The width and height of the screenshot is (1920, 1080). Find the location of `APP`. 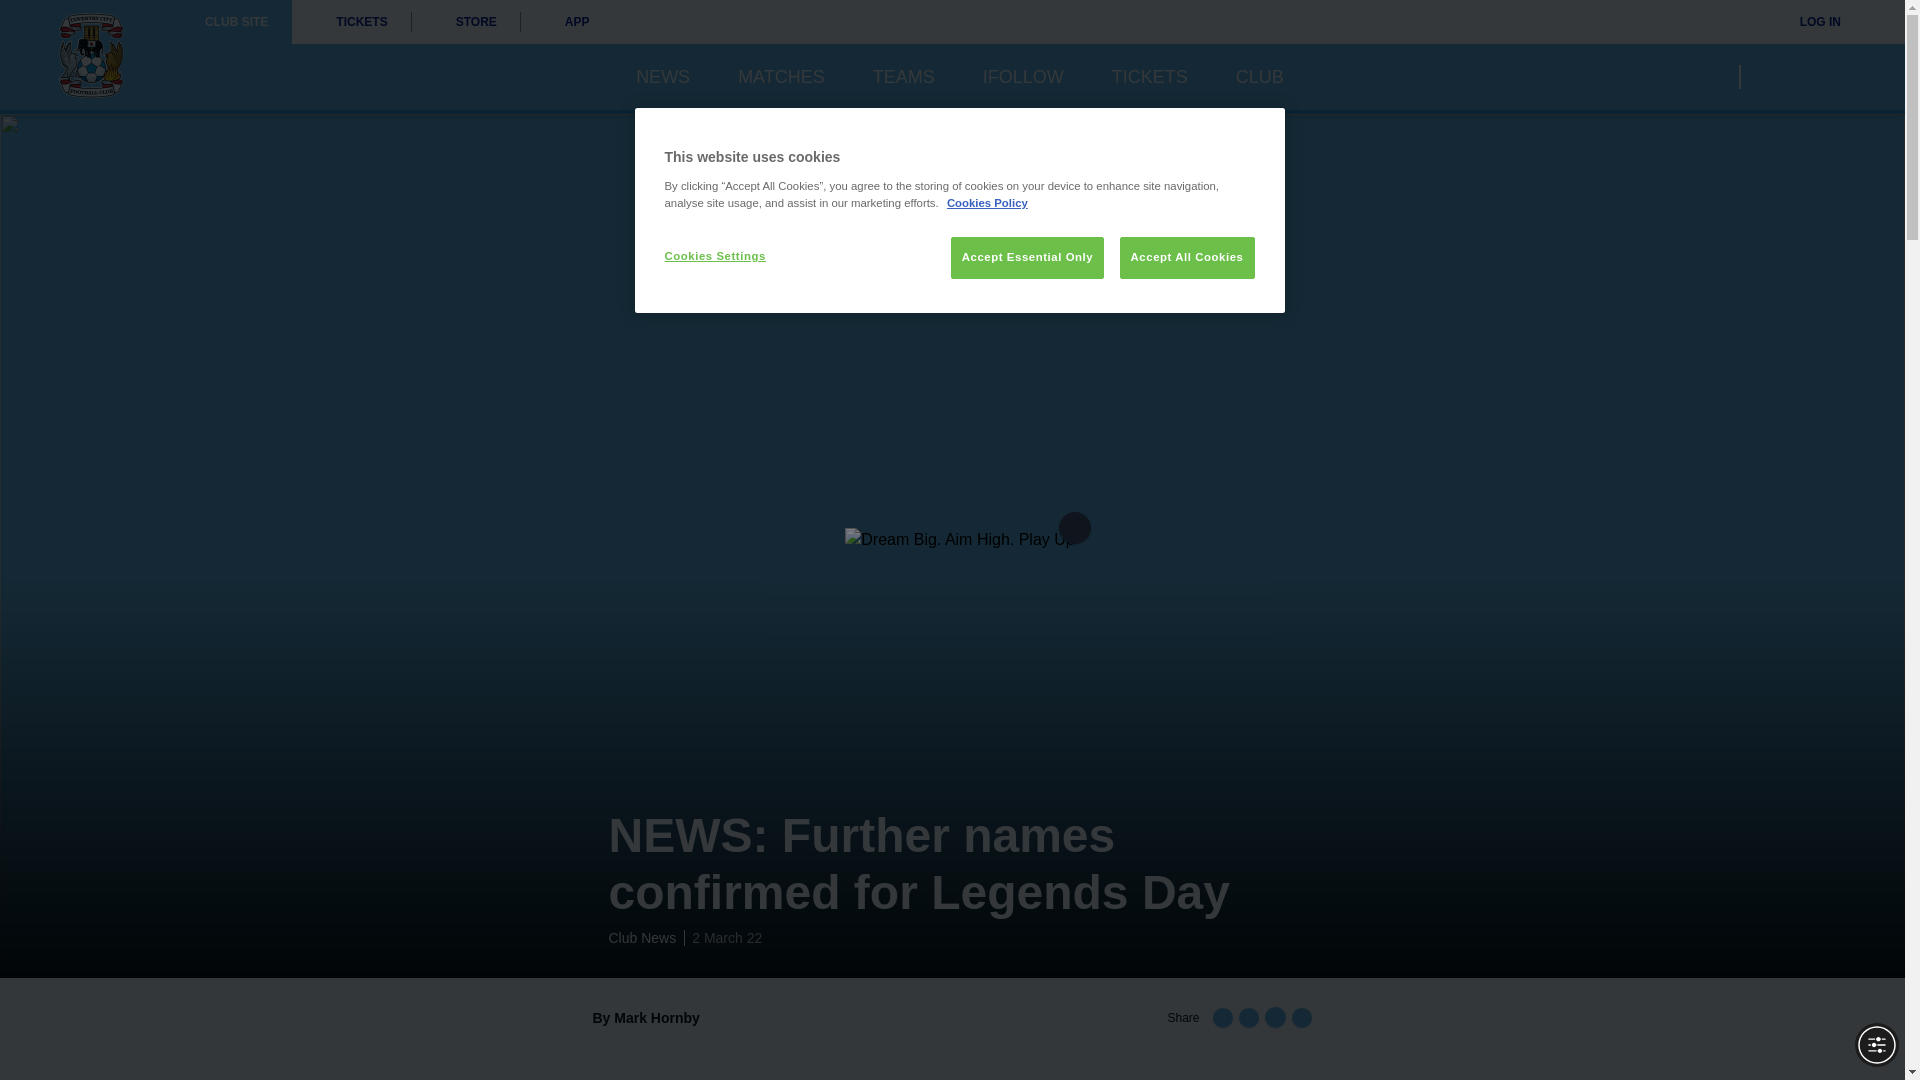

APP is located at coordinates (567, 22).